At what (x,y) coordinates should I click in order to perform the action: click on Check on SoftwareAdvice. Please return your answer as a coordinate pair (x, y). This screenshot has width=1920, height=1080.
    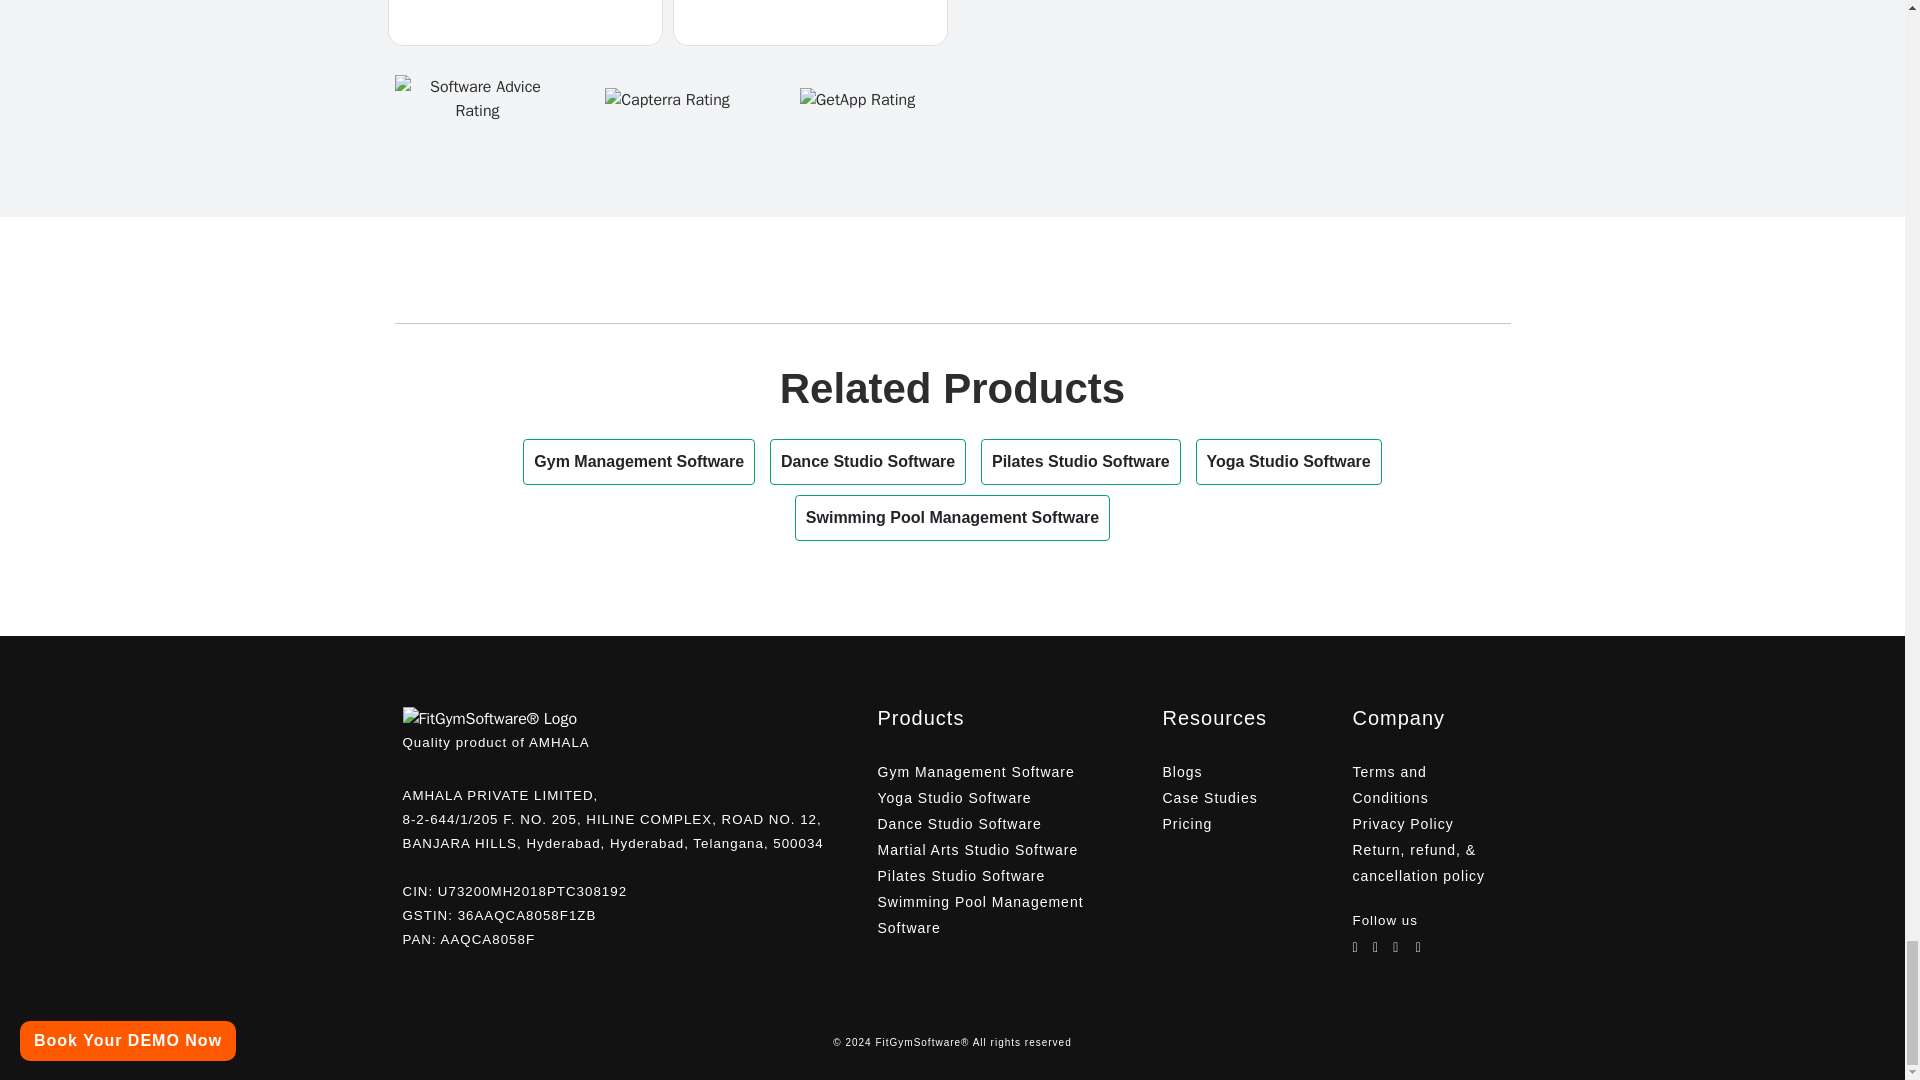
    Looking at the image, I should click on (476, 98).